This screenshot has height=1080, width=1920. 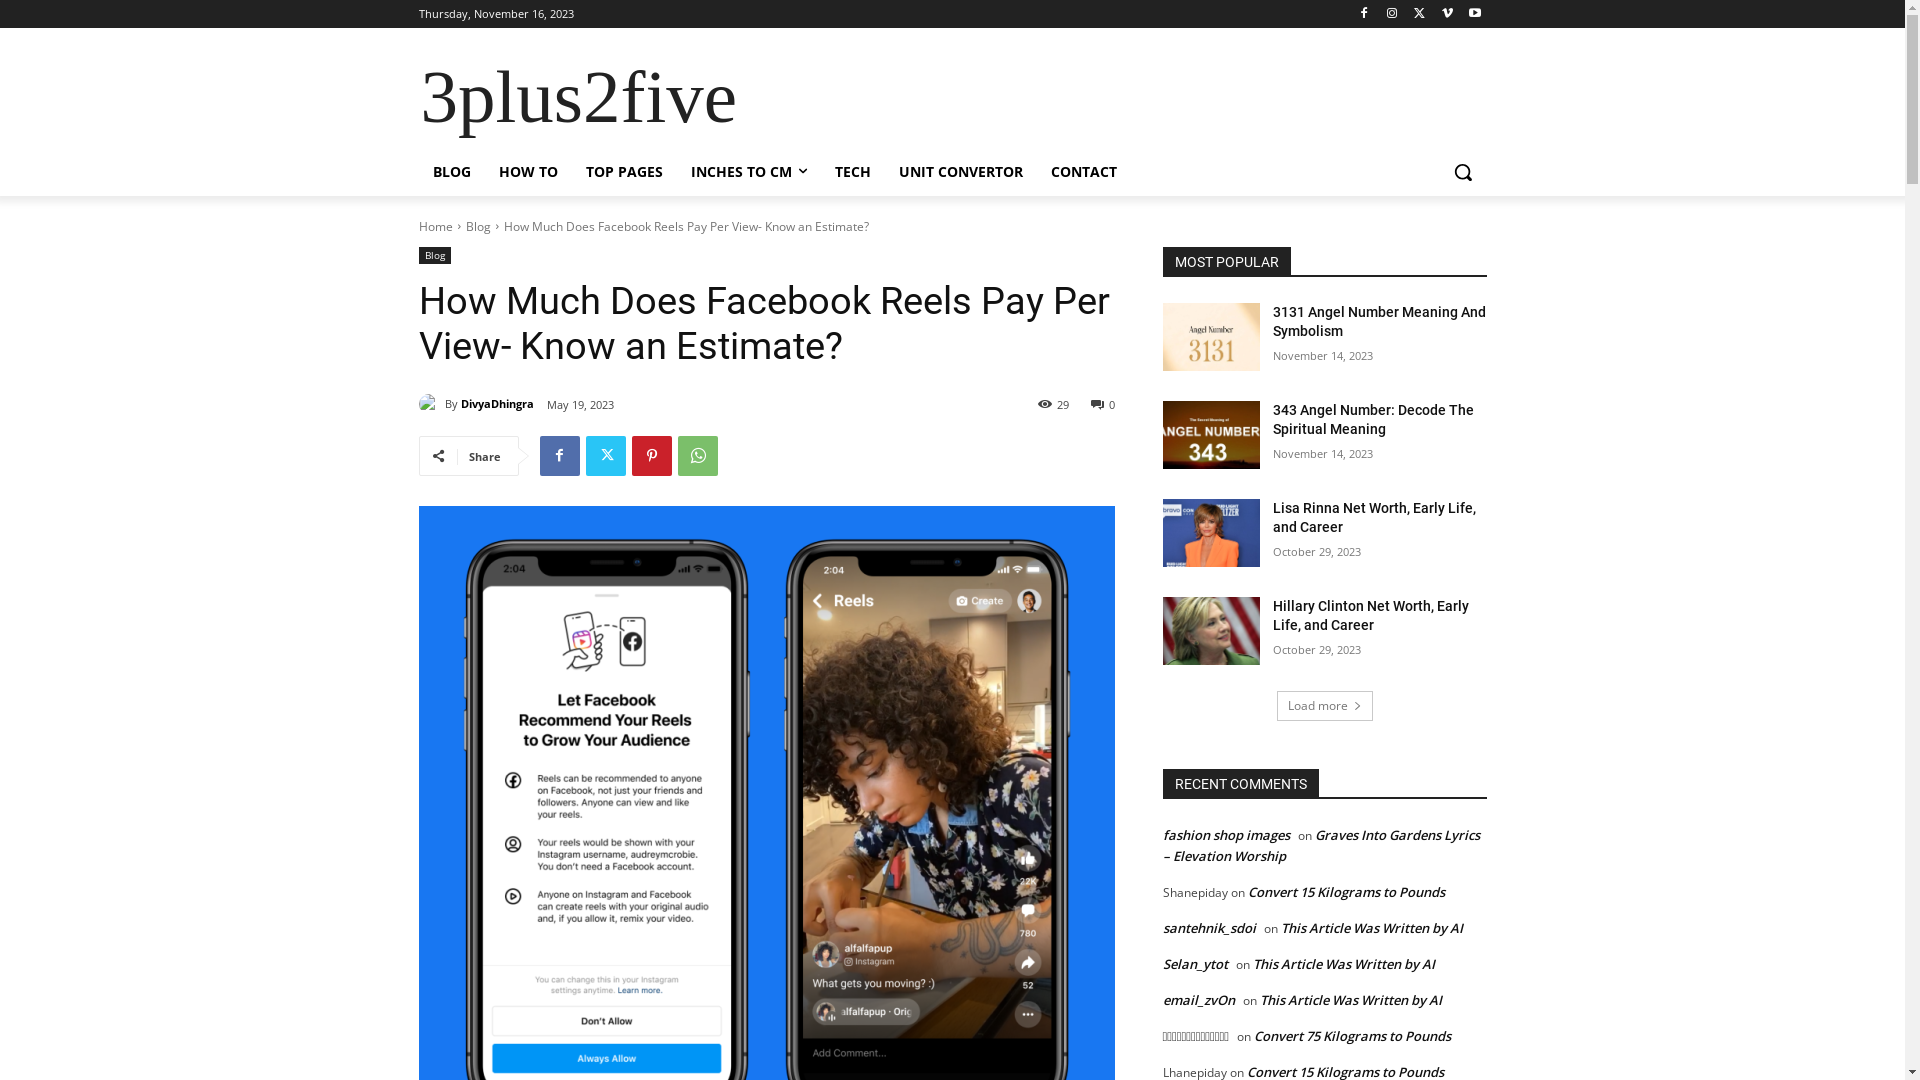 I want to click on UNIT CONVERTOR, so click(x=960, y=172).